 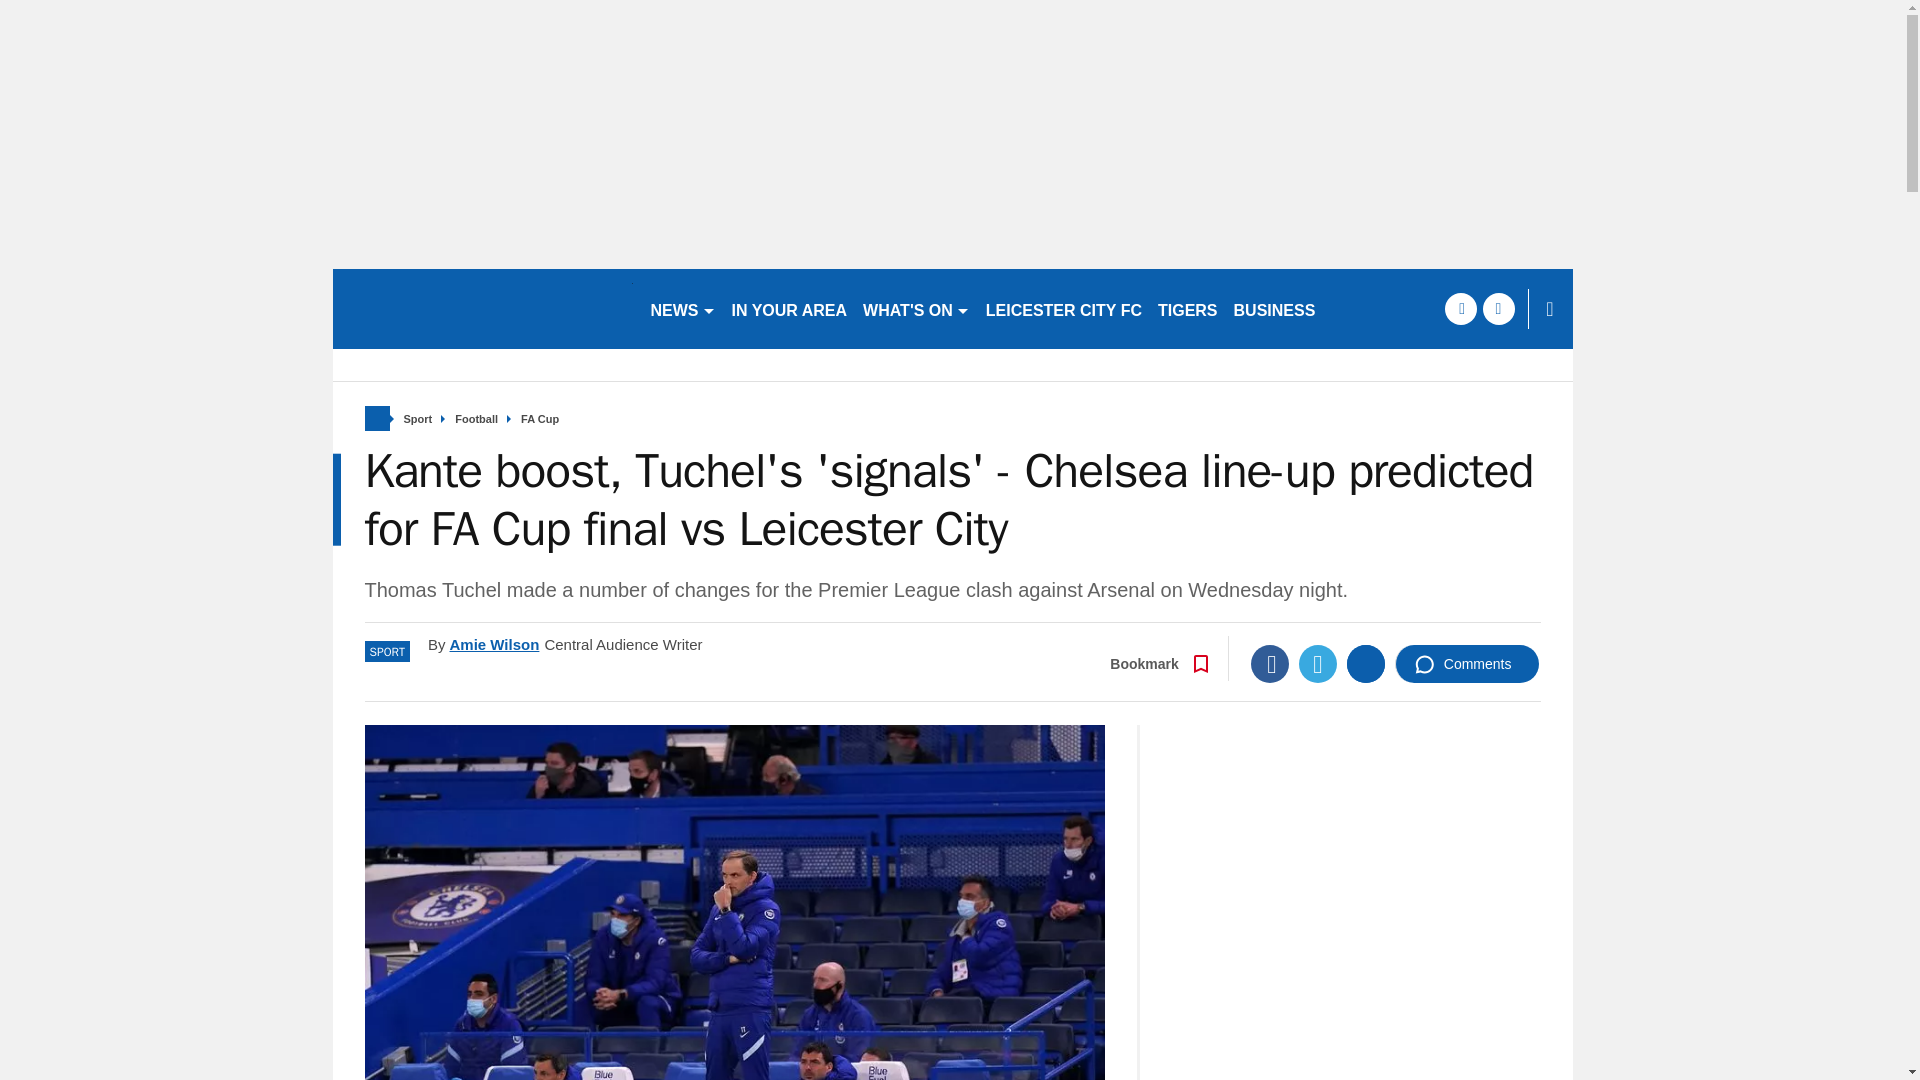 I want to click on BUSINESS, so click(x=1275, y=308).